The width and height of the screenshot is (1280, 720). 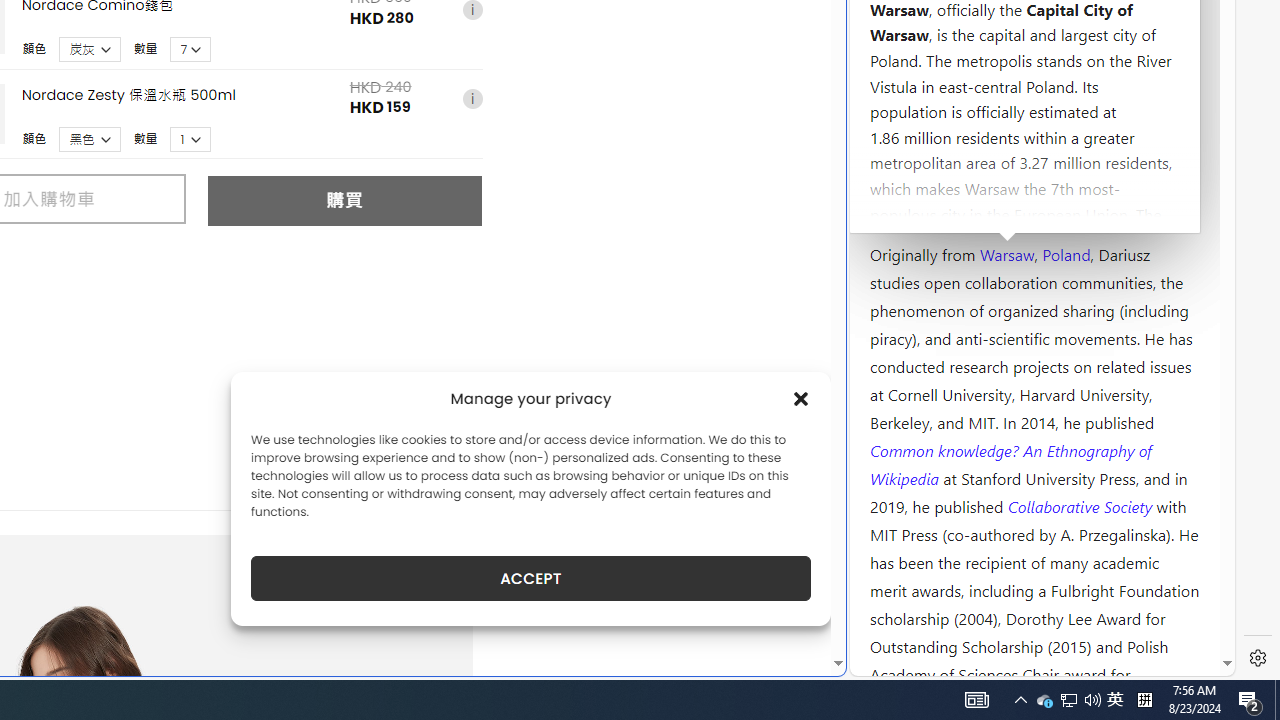 I want to click on Collaborative Society , so click(x=1082, y=505).